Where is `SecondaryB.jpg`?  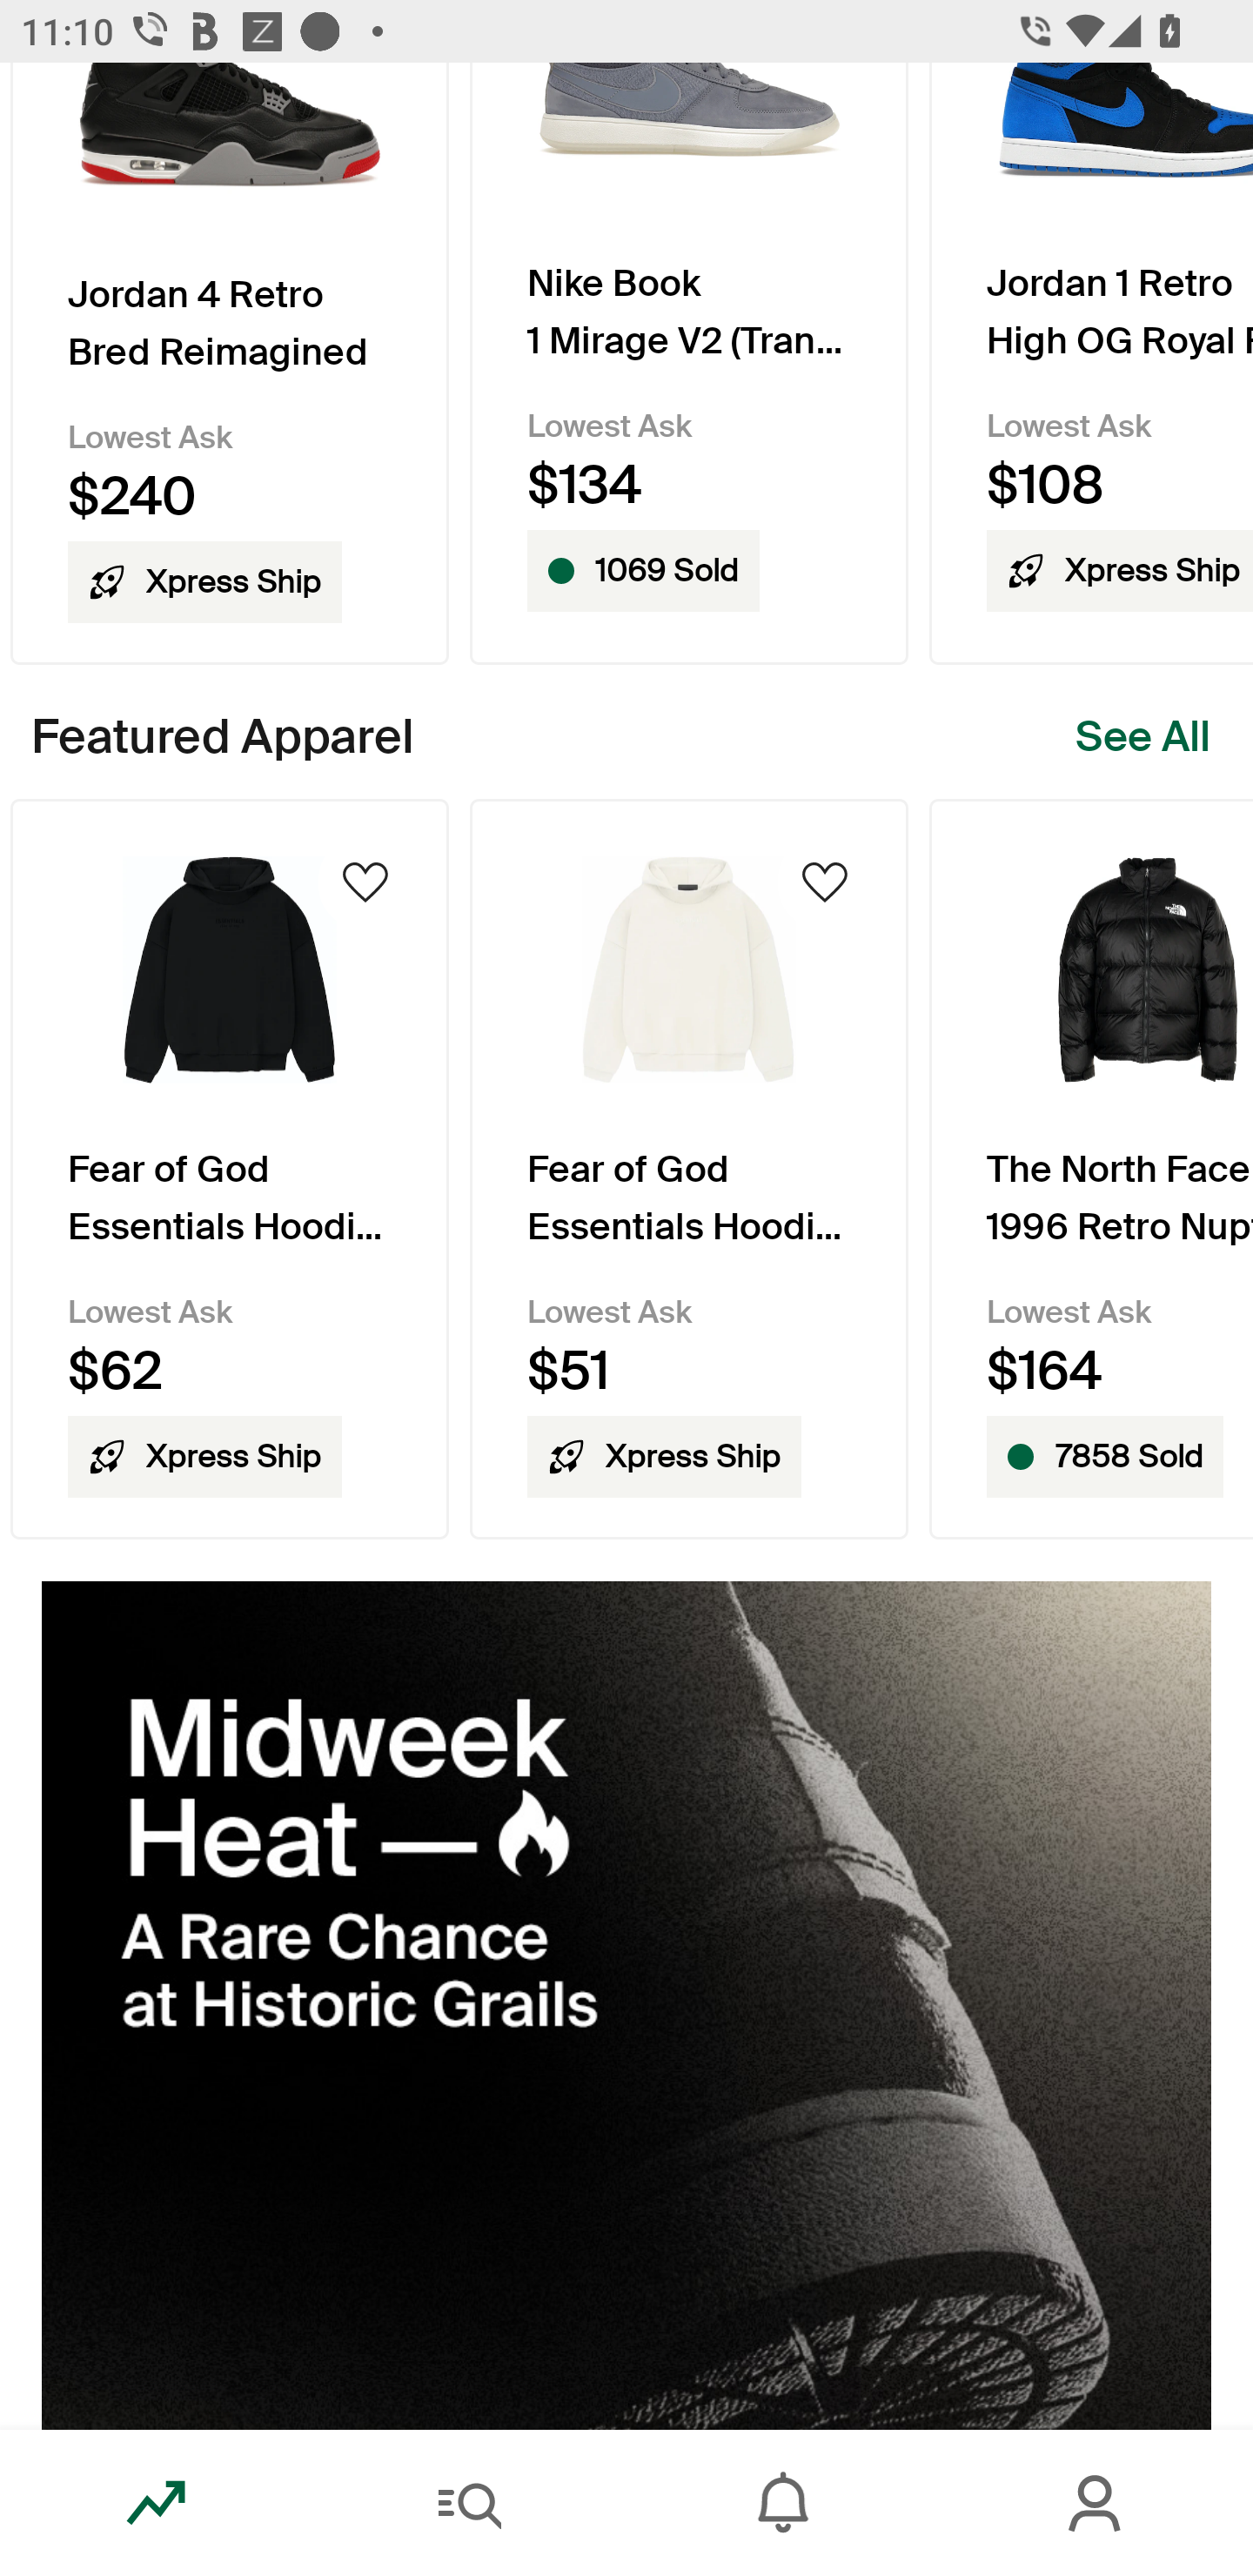 SecondaryB.jpg is located at coordinates (626, 2005).